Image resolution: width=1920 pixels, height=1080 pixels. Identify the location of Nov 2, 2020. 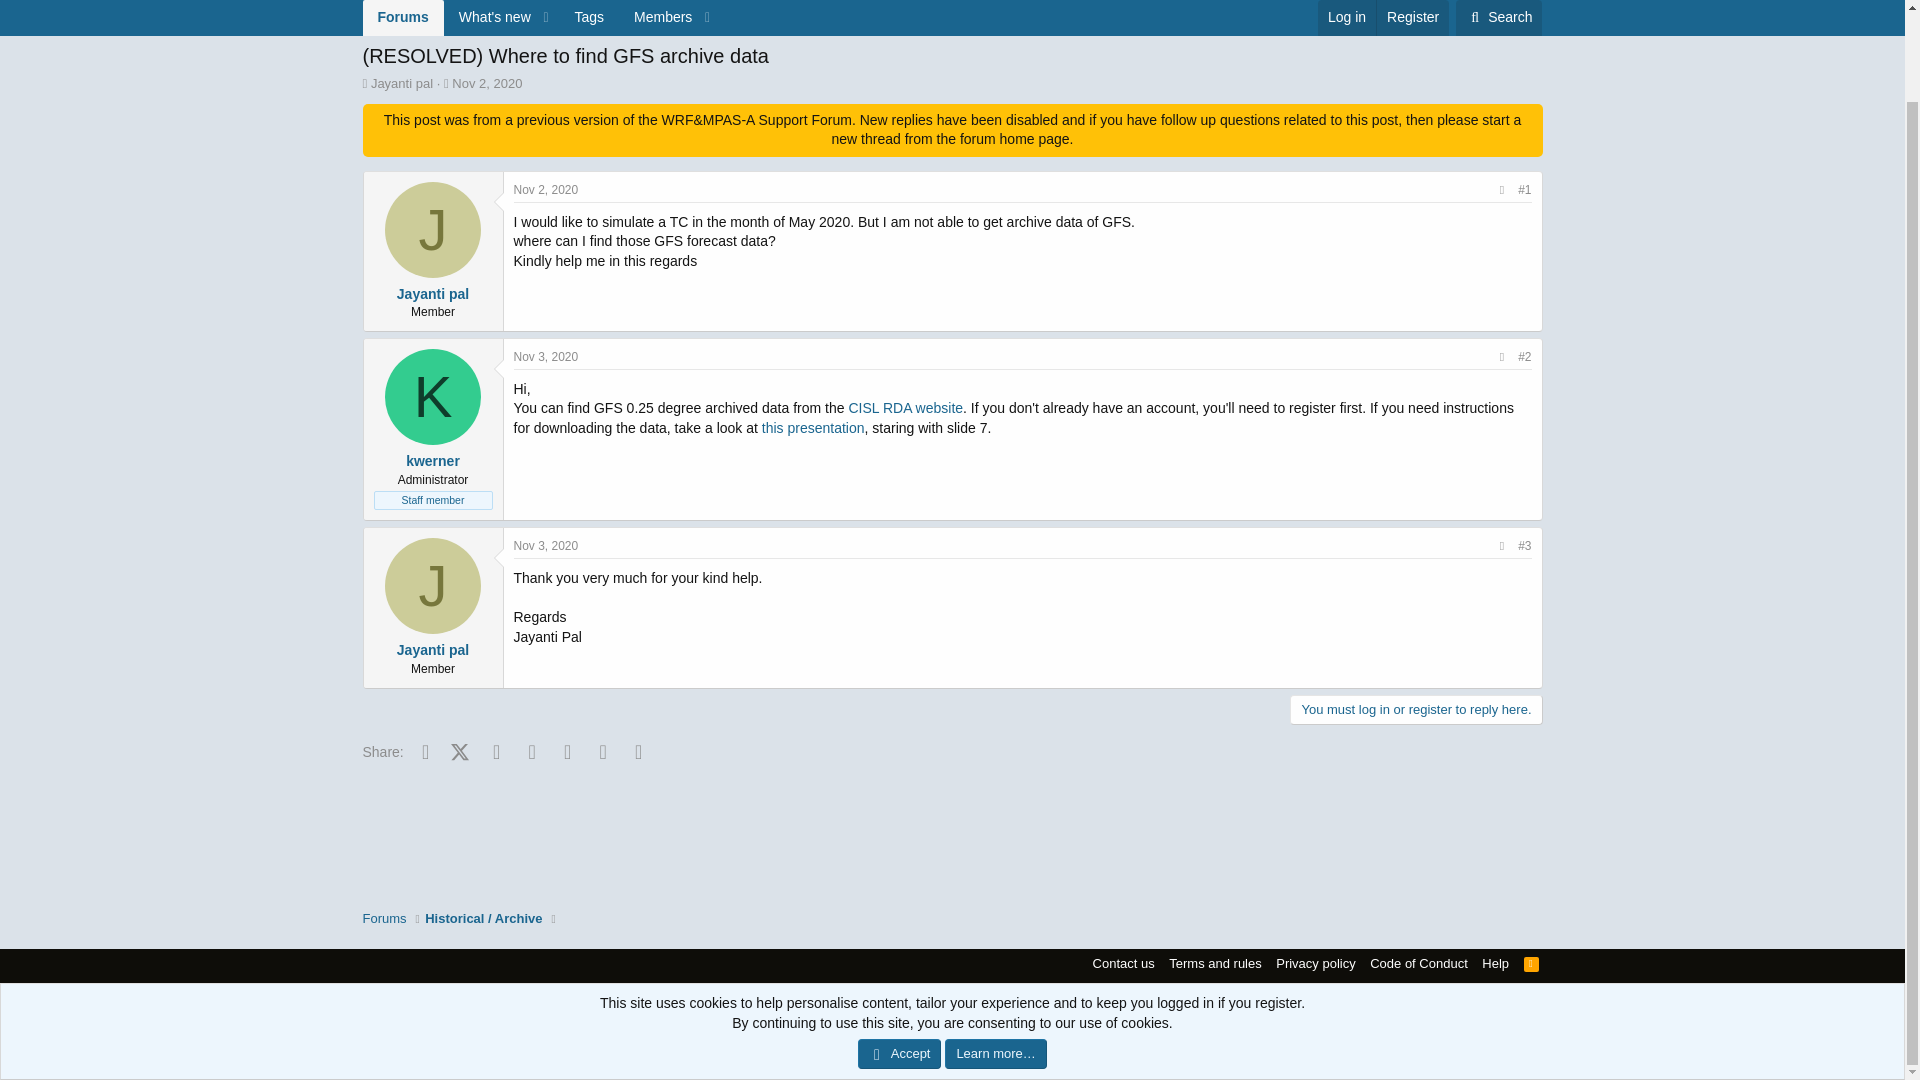
(486, 82).